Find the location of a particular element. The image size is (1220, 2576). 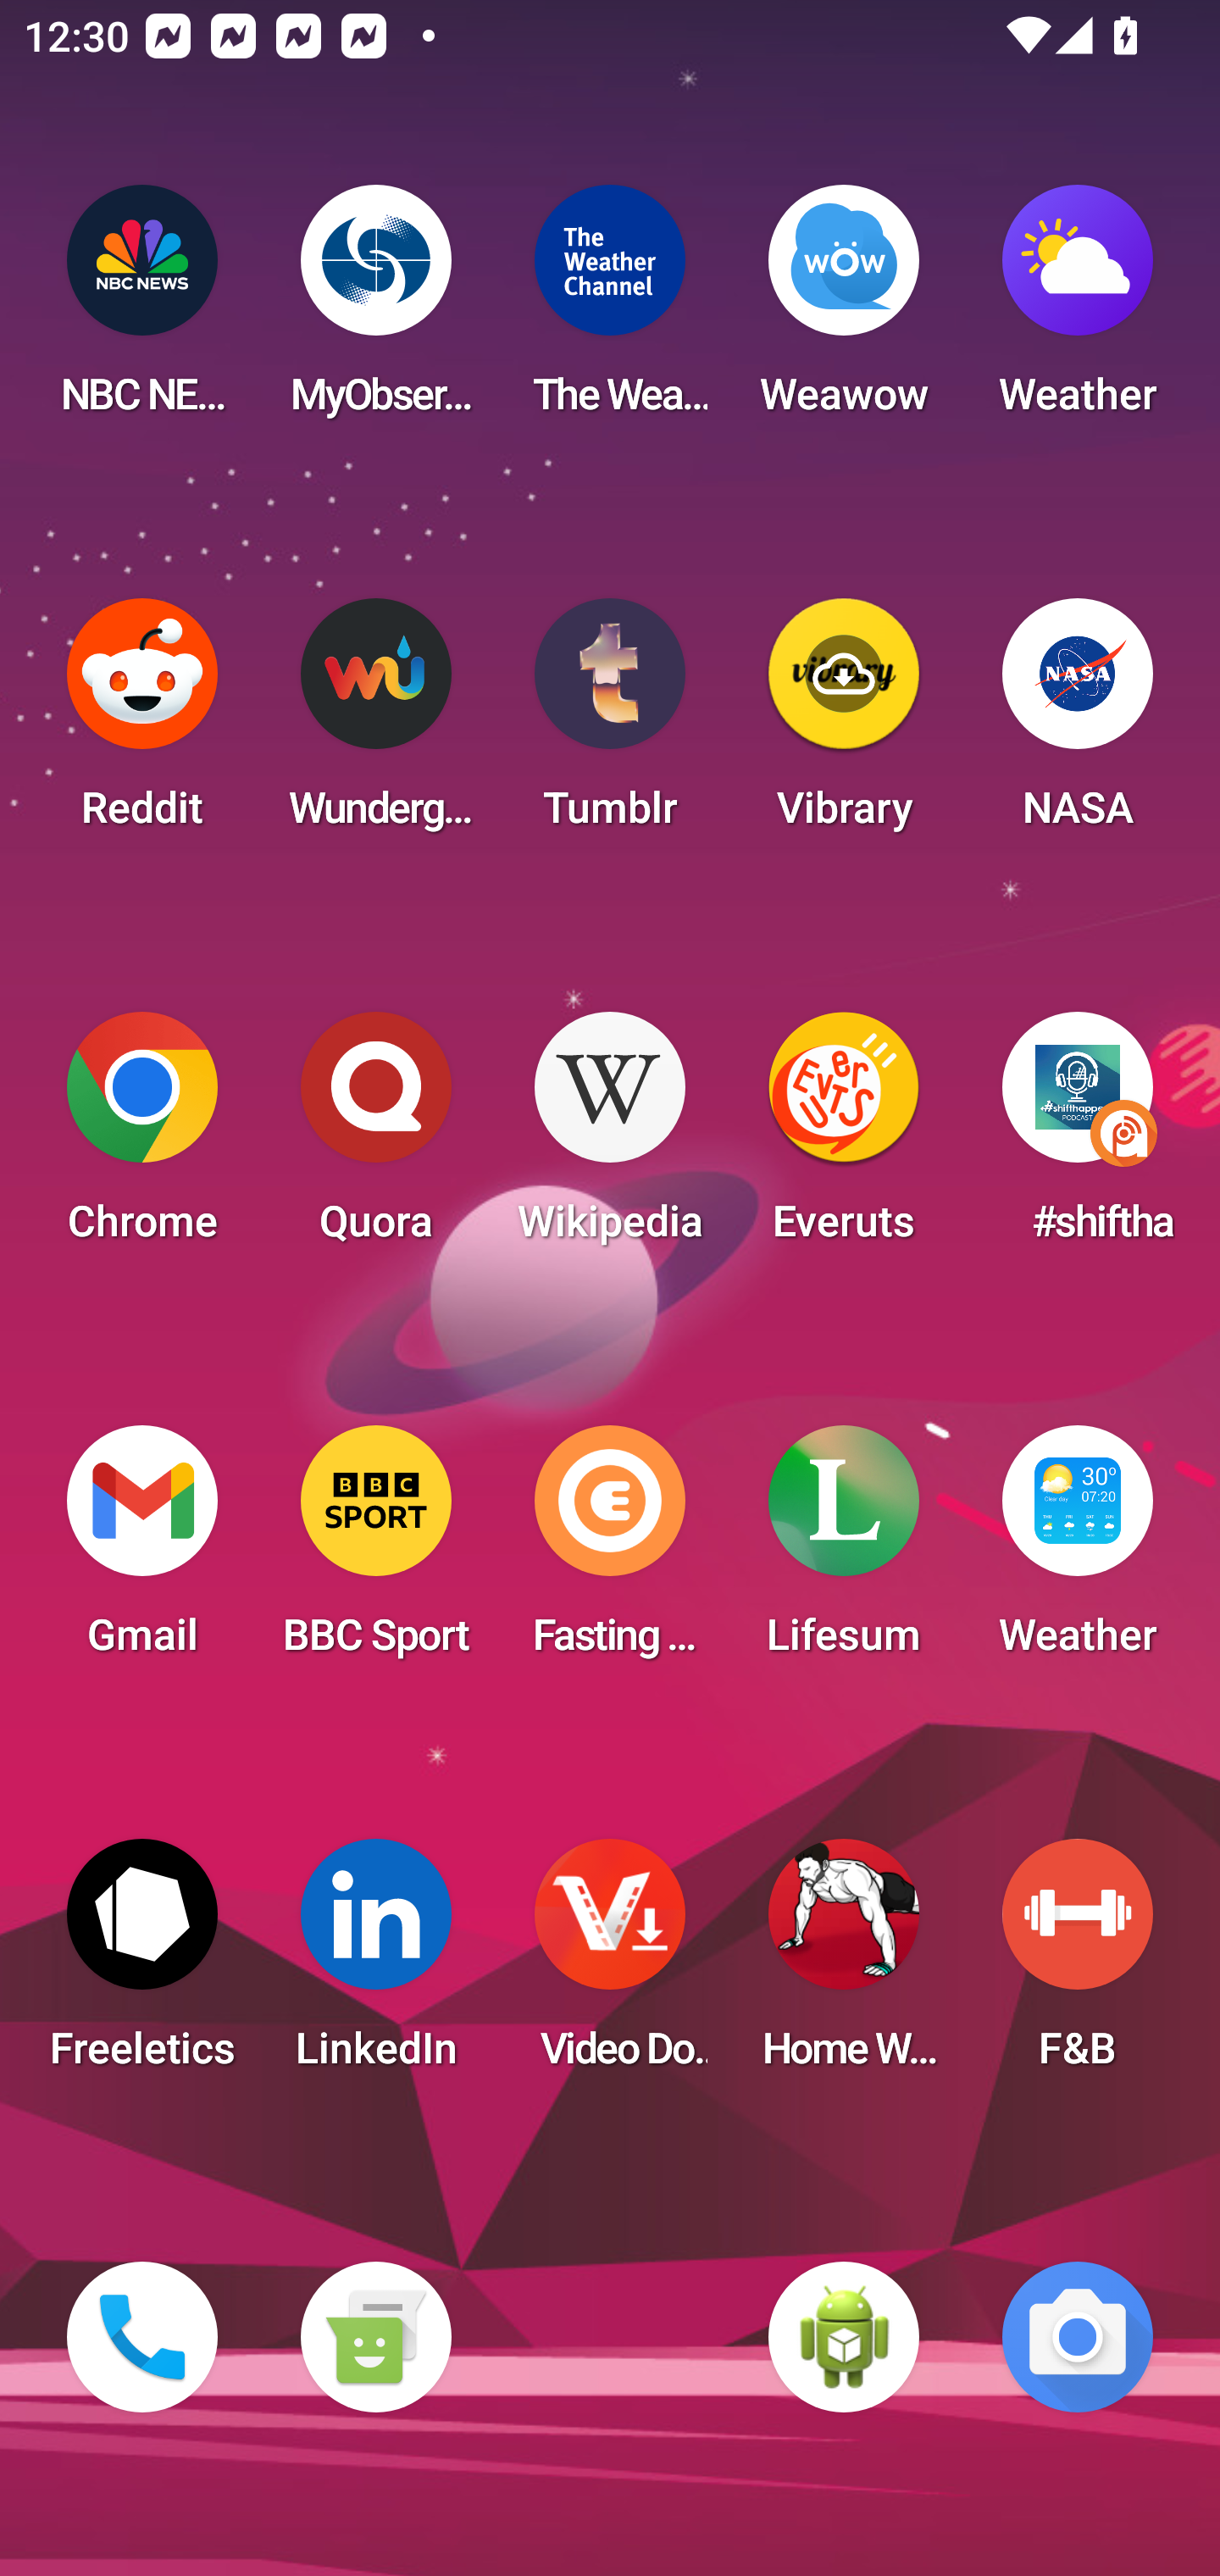

Camera is located at coordinates (1078, 2337).